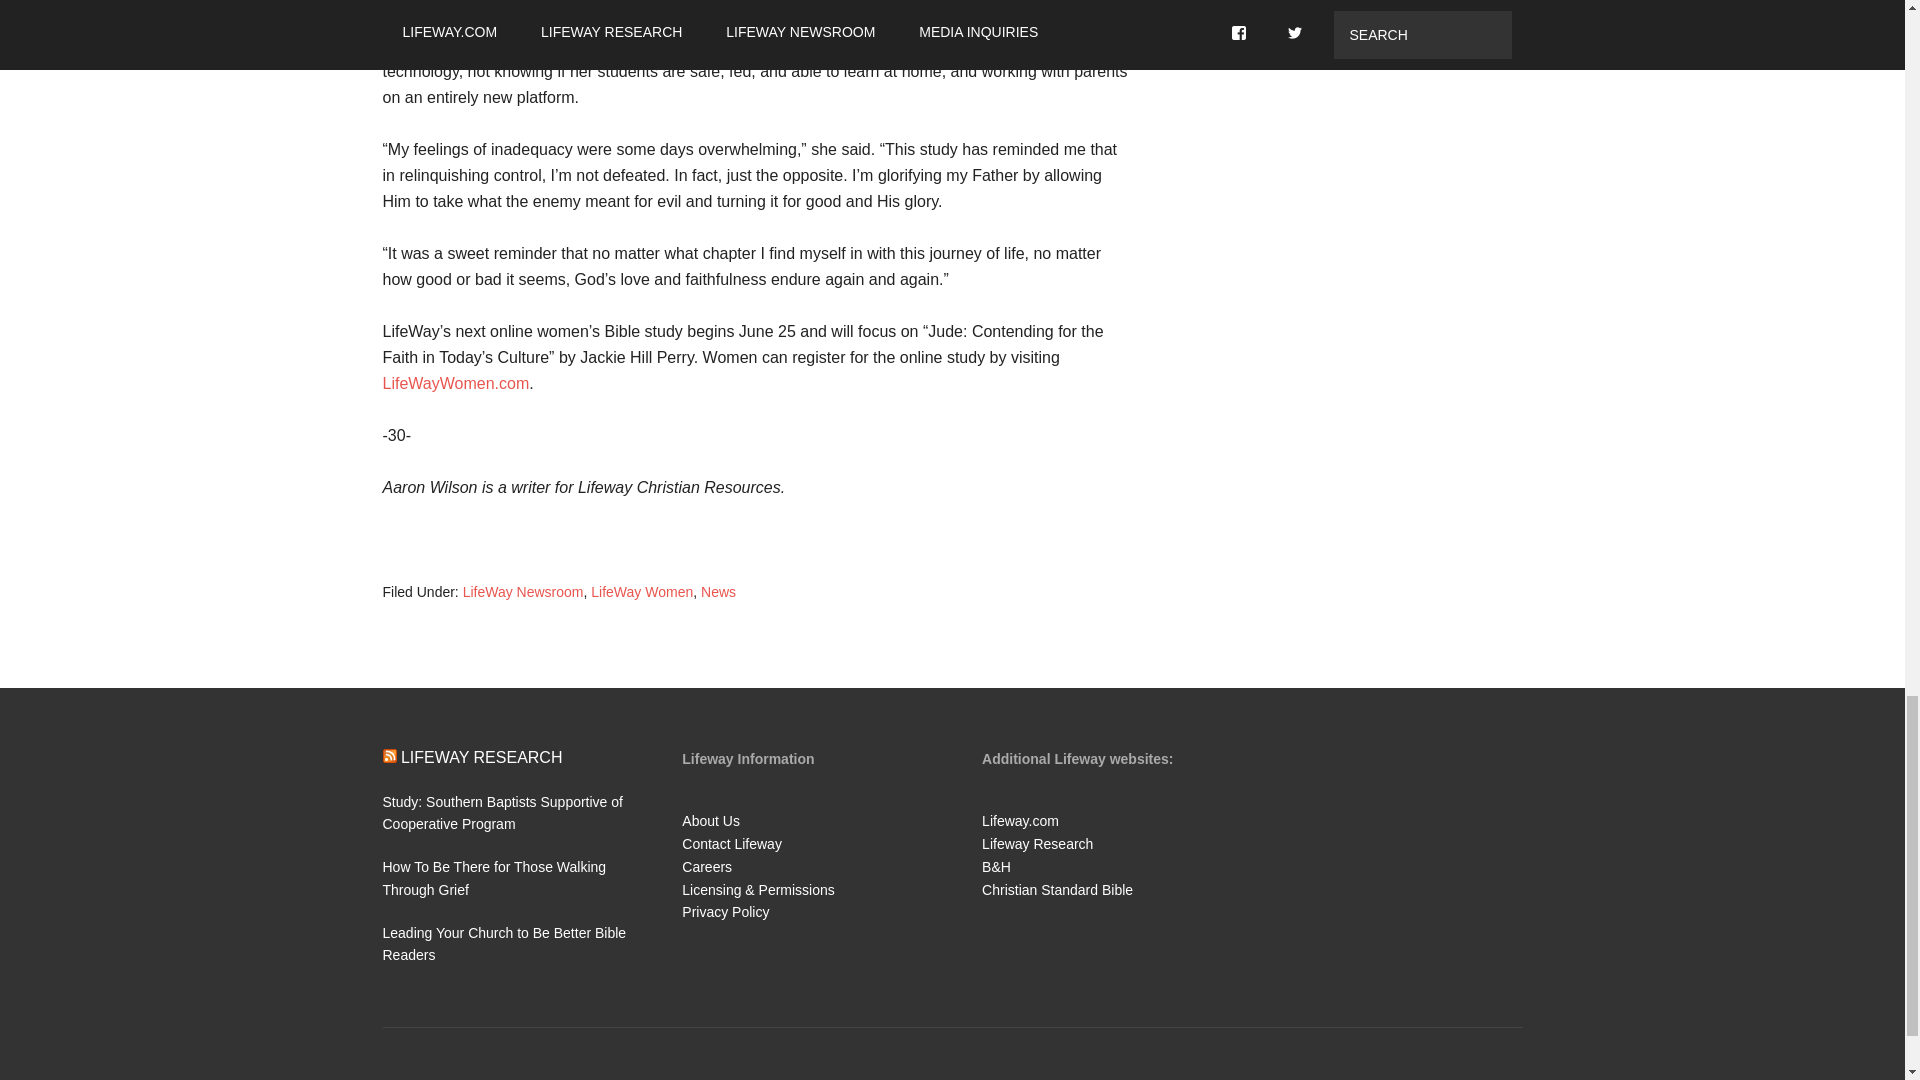 Image resolution: width=1920 pixels, height=1080 pixels. Describe the element at coordinates (456, 383) in the screenshot. I see `LifeWayWomen.com` at that location.